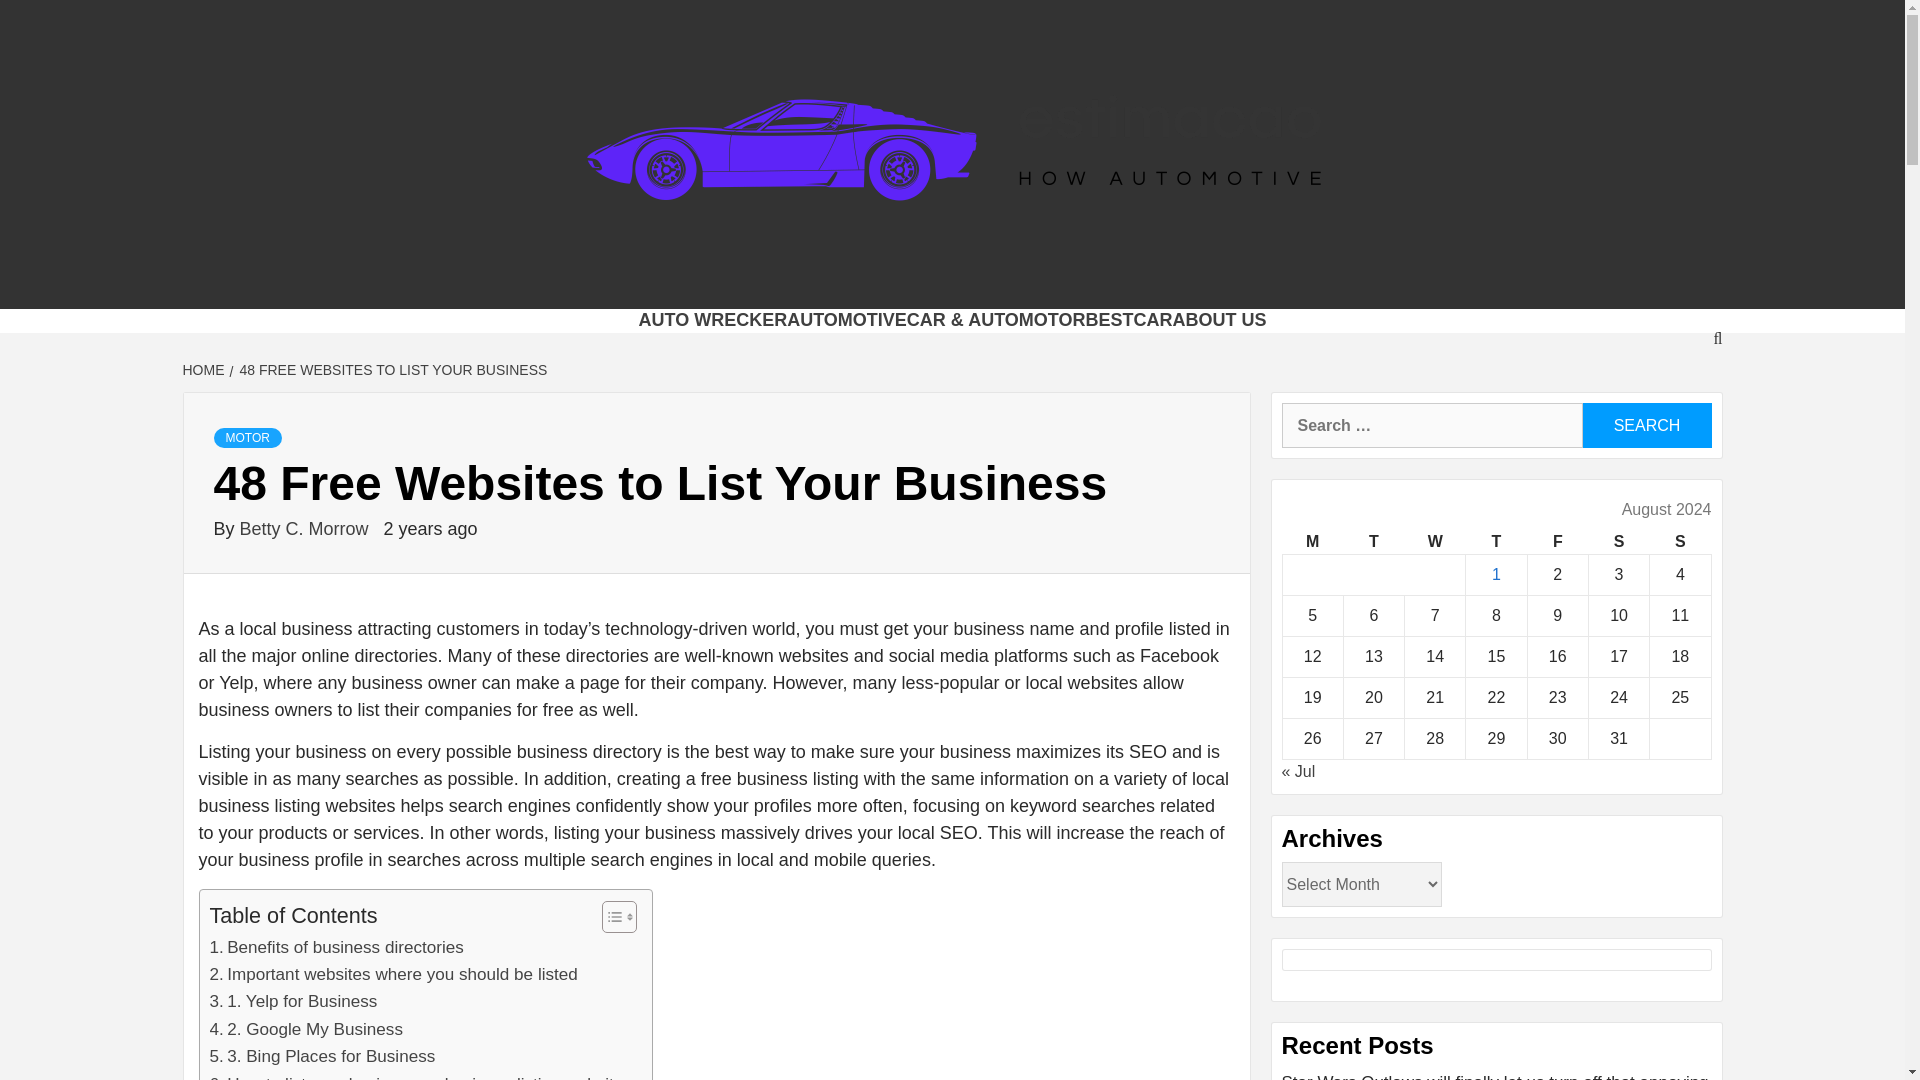 Image resolution: width=1920 pixels, height=1080 pixels. I want to click on Benefits of business directories, so click(336, 948).